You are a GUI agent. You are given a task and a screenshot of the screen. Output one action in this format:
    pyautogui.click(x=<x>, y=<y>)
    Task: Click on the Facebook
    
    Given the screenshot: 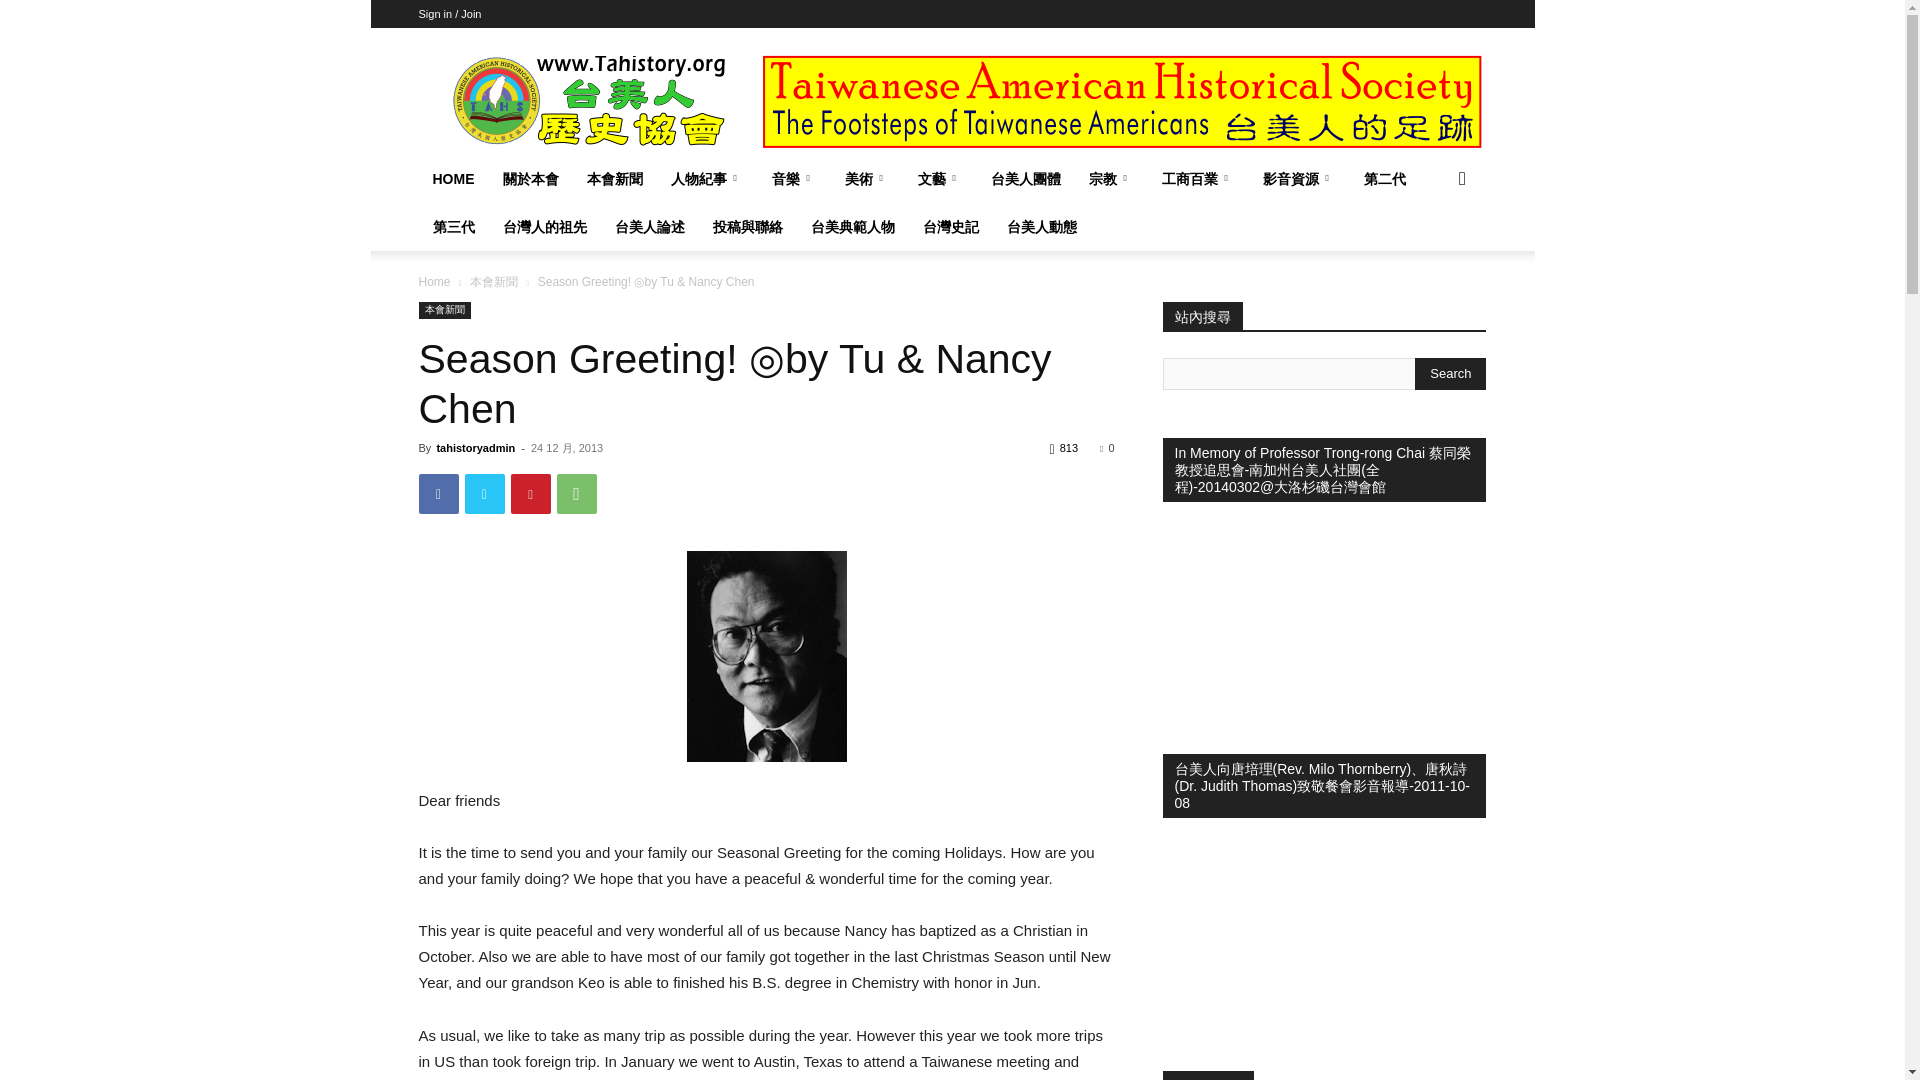 What is the action you would take?
    pyautogui.click(x=438, y=494)
    